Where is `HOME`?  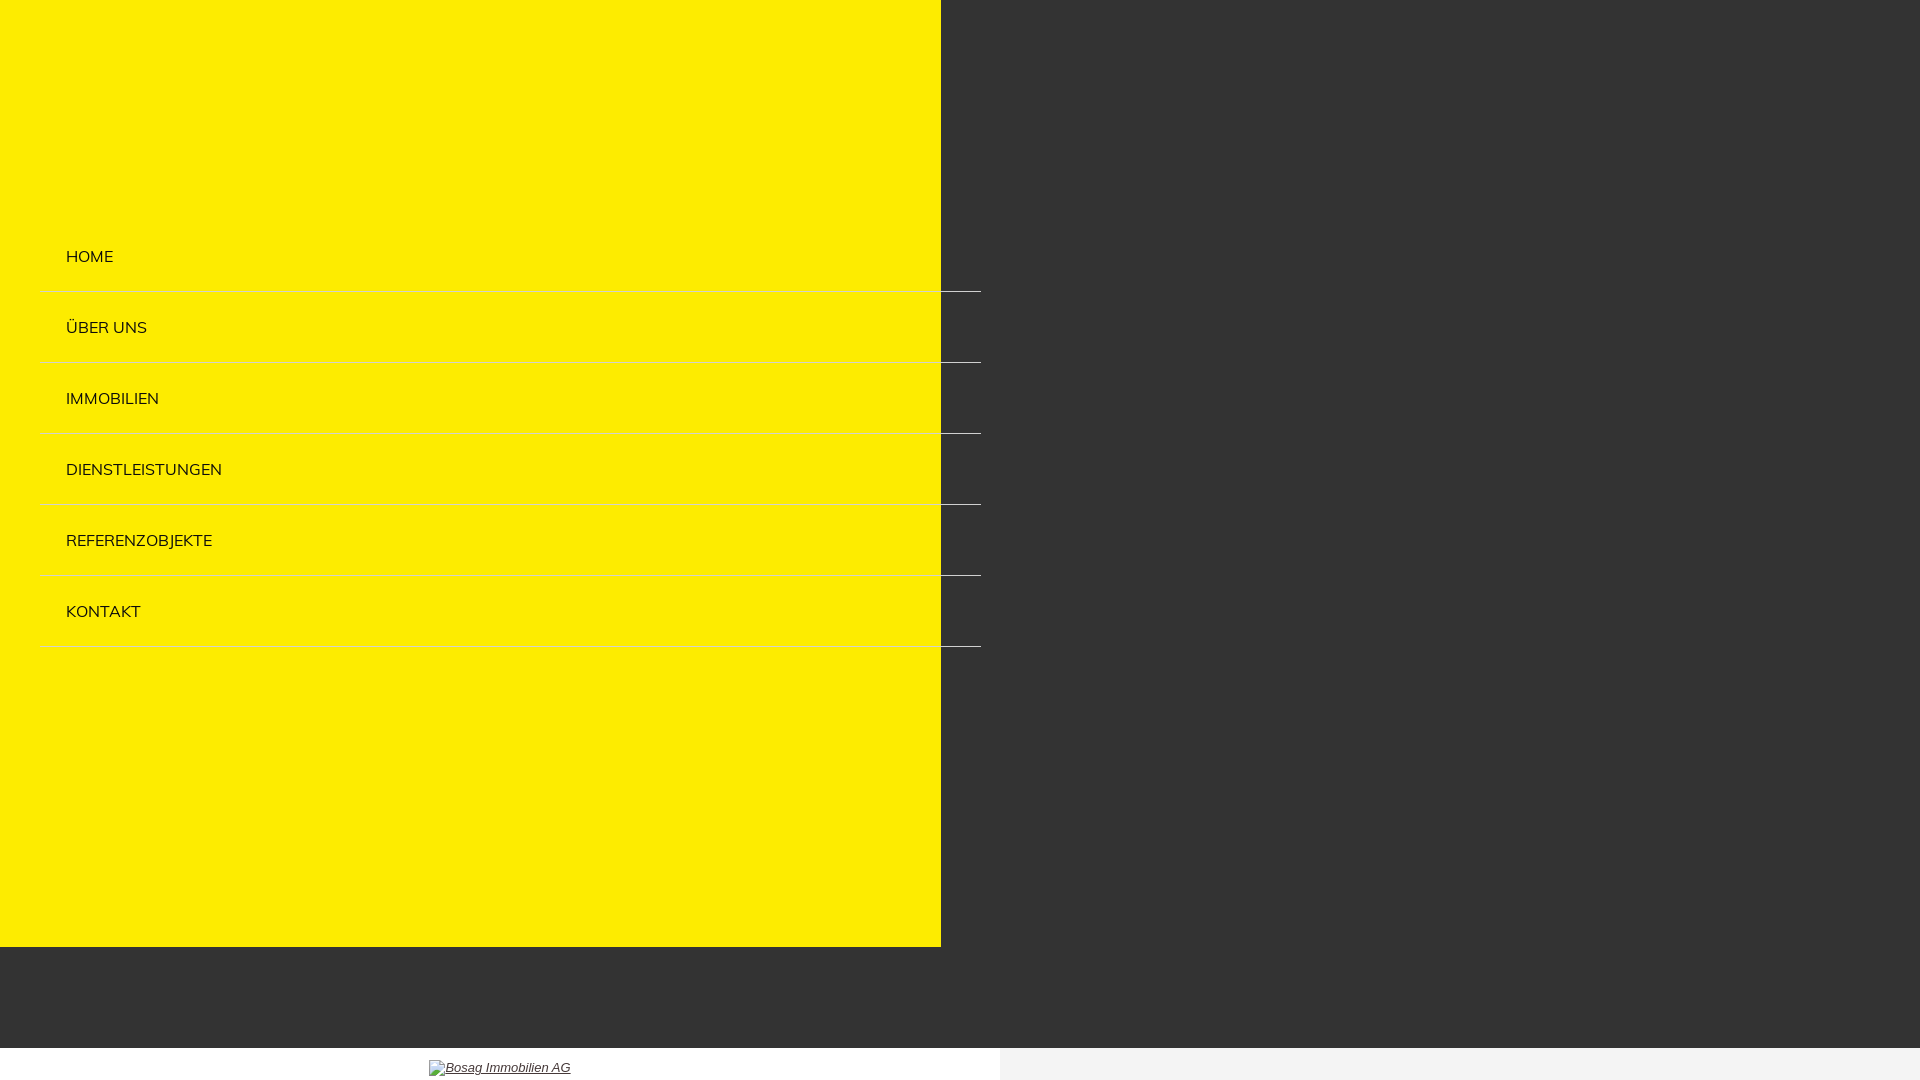
HOME is located at coordinates (510, 256).